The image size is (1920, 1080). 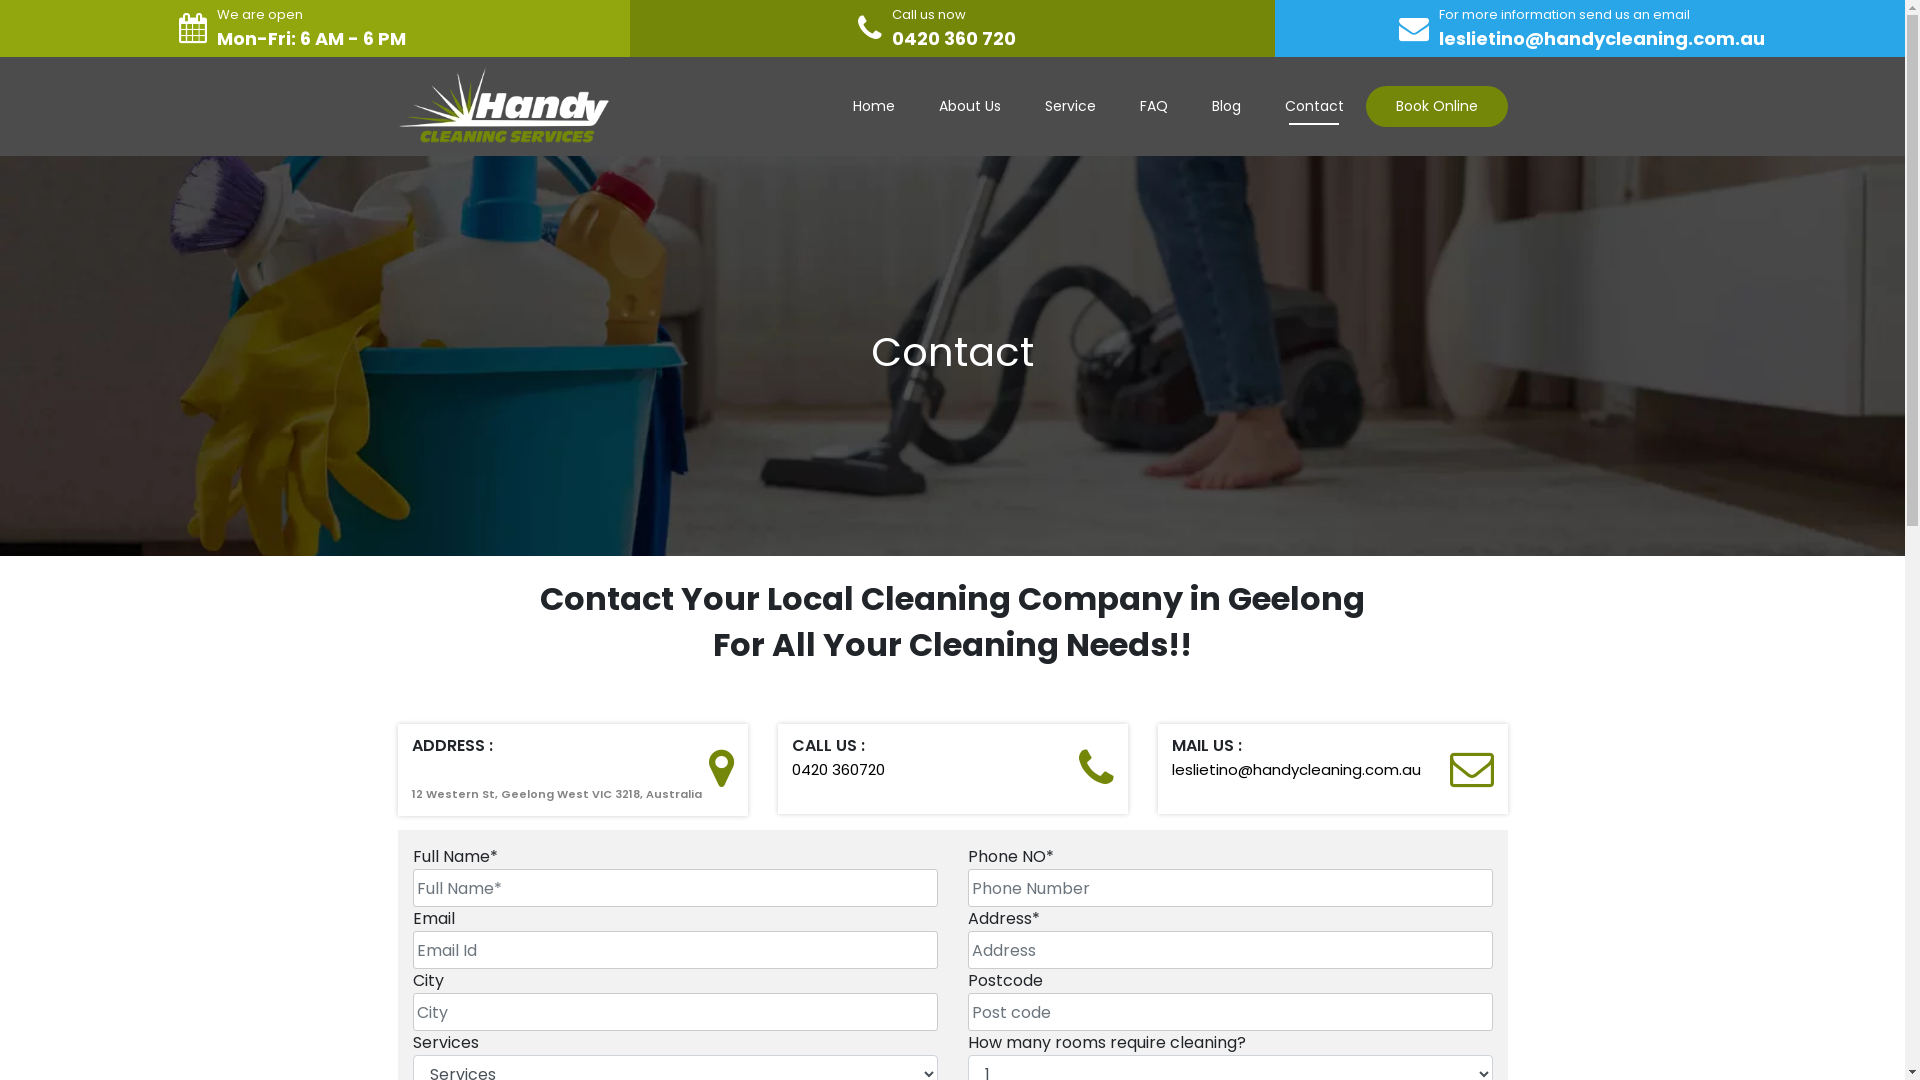 What do you see at coordinates (954, 38) in the screenshot?
I see `0420 360 720` at bounding box center [954, 38].